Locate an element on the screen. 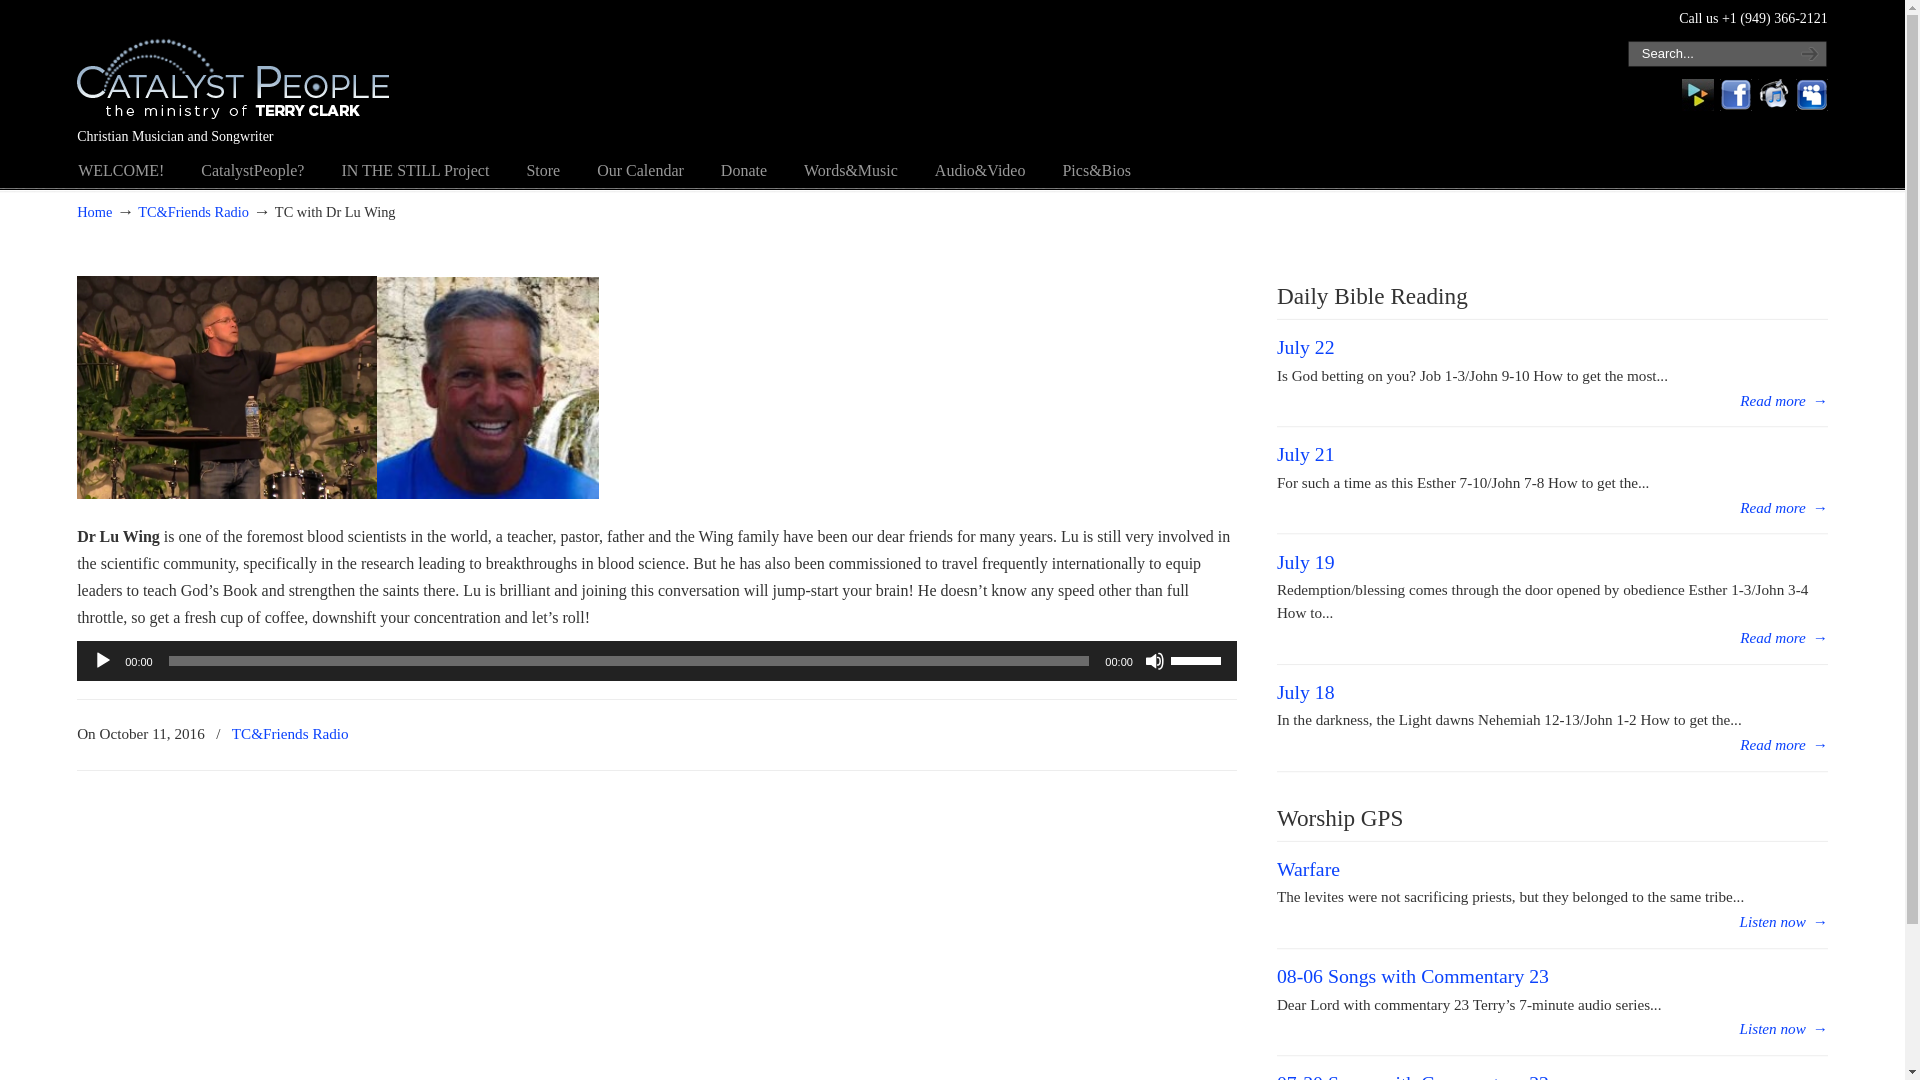  search is located at coordinates (1807, 54).